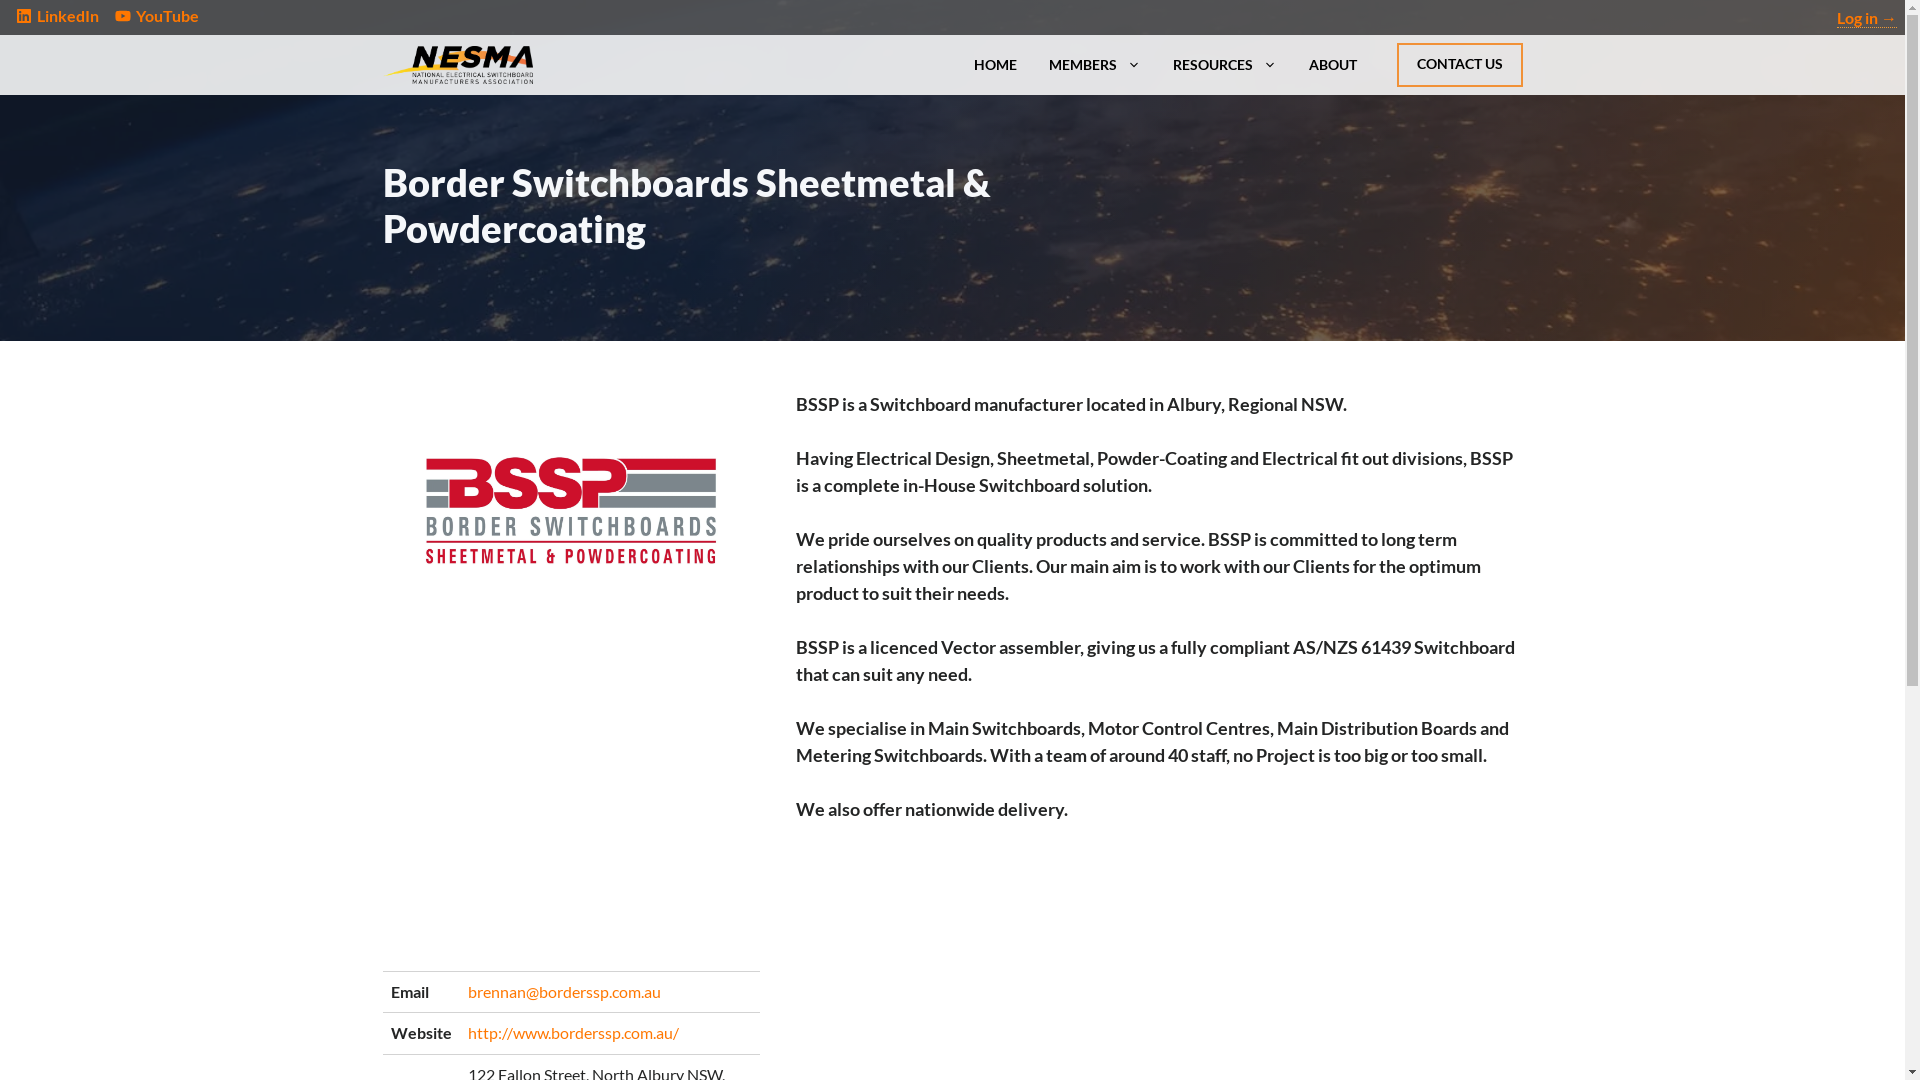 This screenshot has width=1920, height=1080. I want to click on YouTube, so click(168, 16).